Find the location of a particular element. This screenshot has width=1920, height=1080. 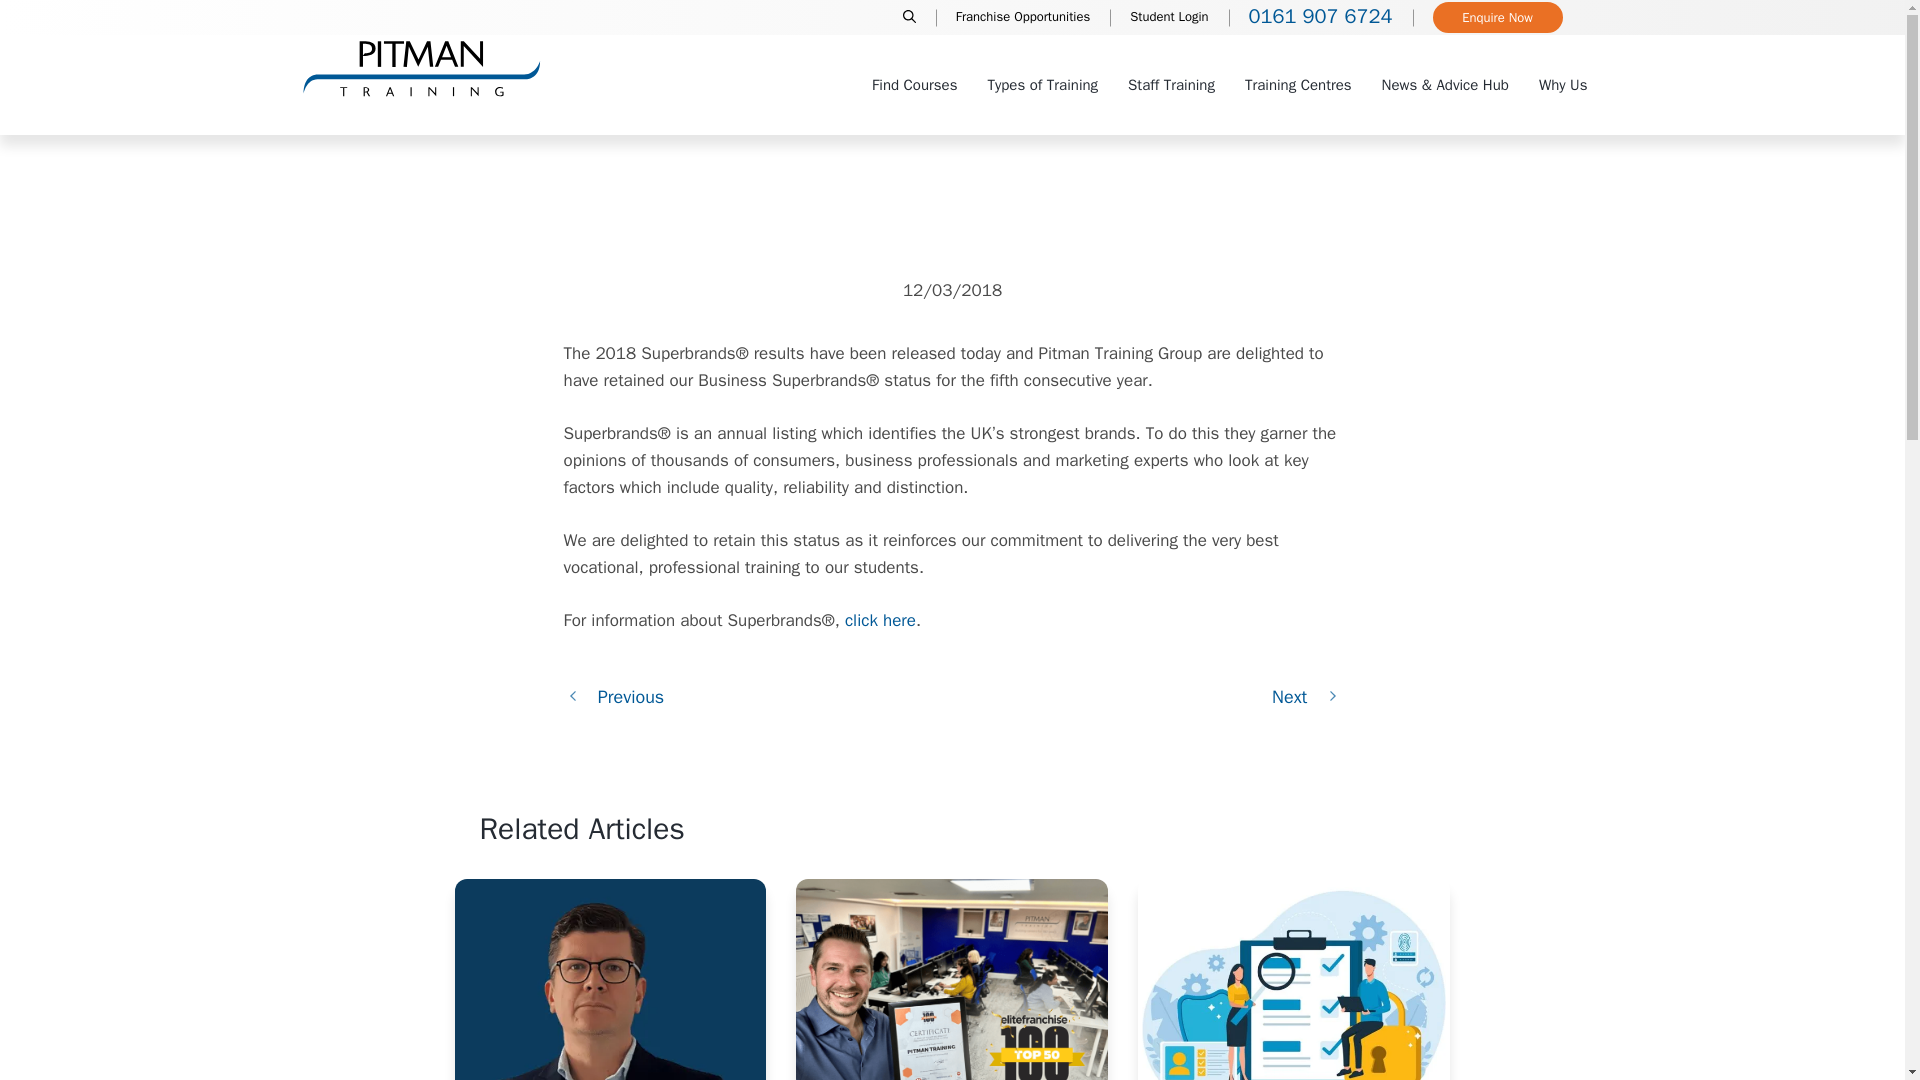

Superbrand Status for 5th Year Running is located at coordinates (1306, 696).